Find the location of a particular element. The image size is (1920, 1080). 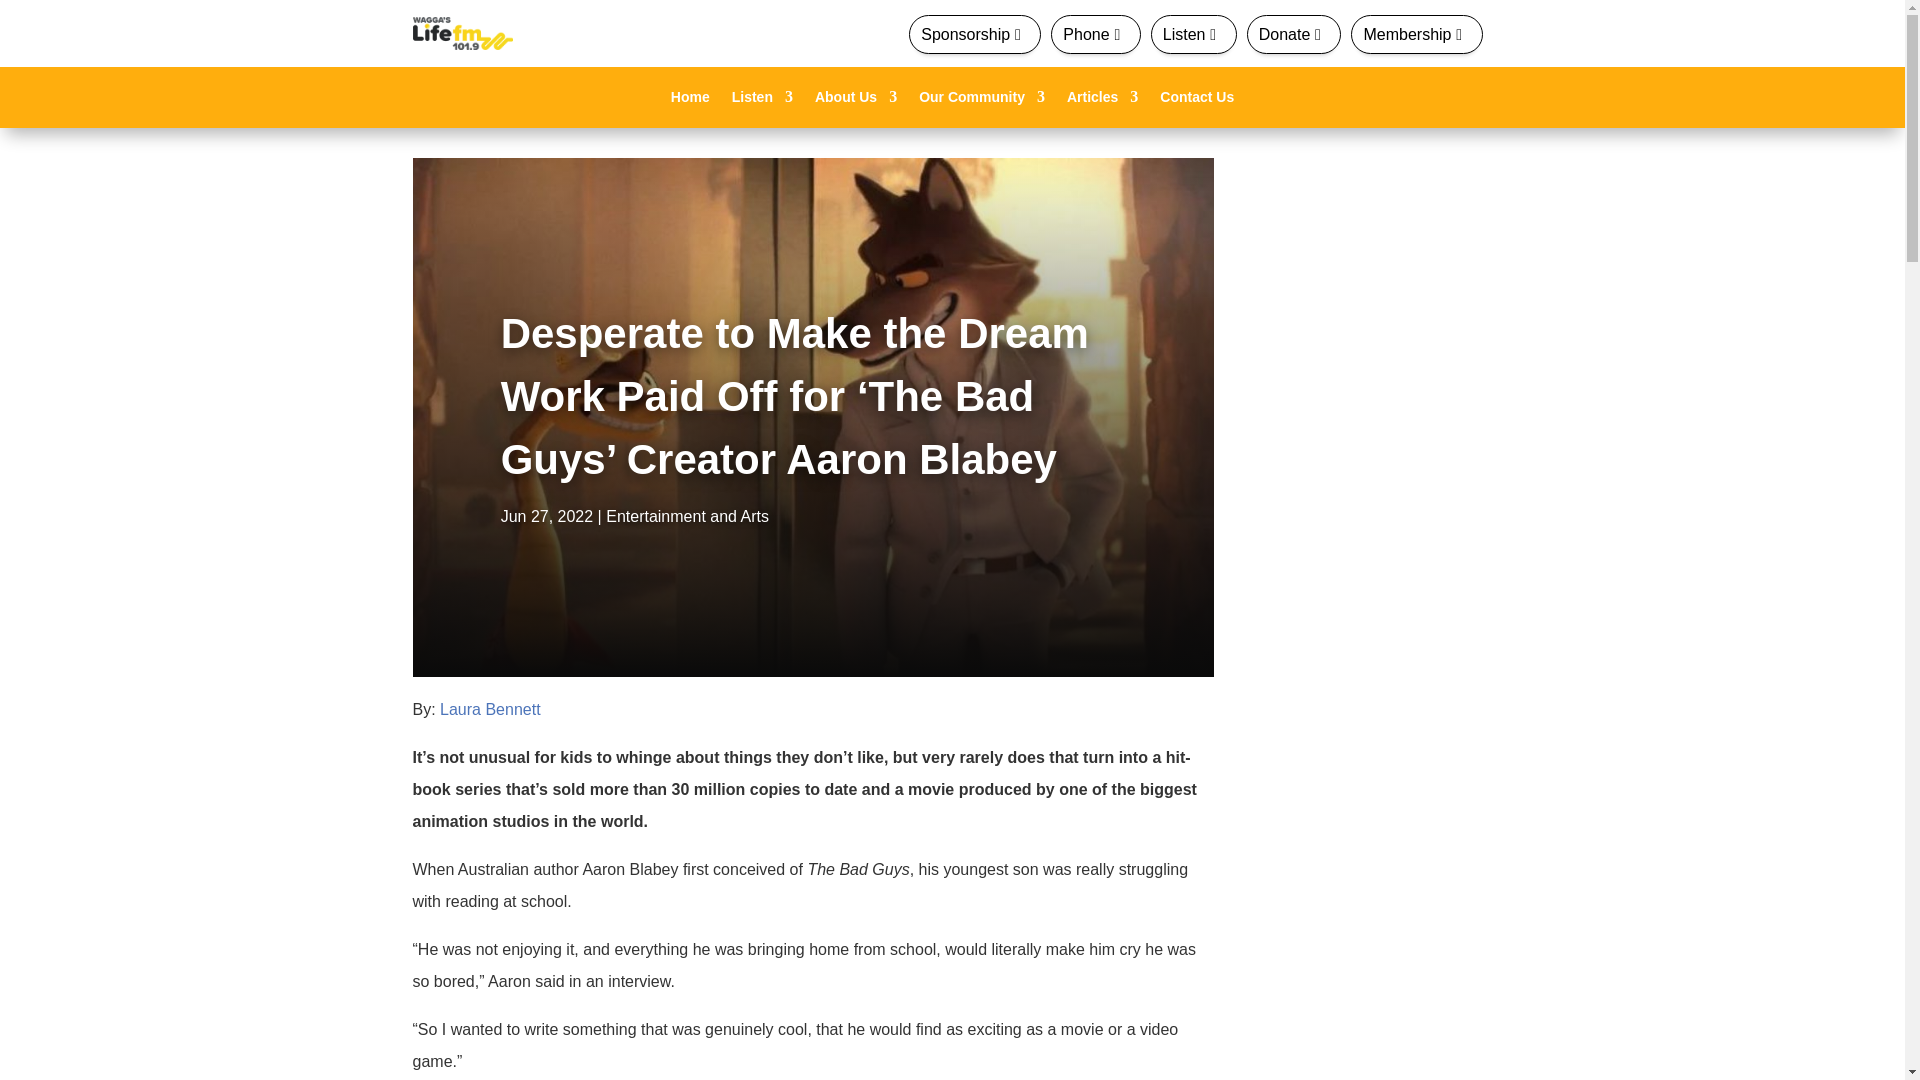

Contact Us is located at coordinates (1196, 100).